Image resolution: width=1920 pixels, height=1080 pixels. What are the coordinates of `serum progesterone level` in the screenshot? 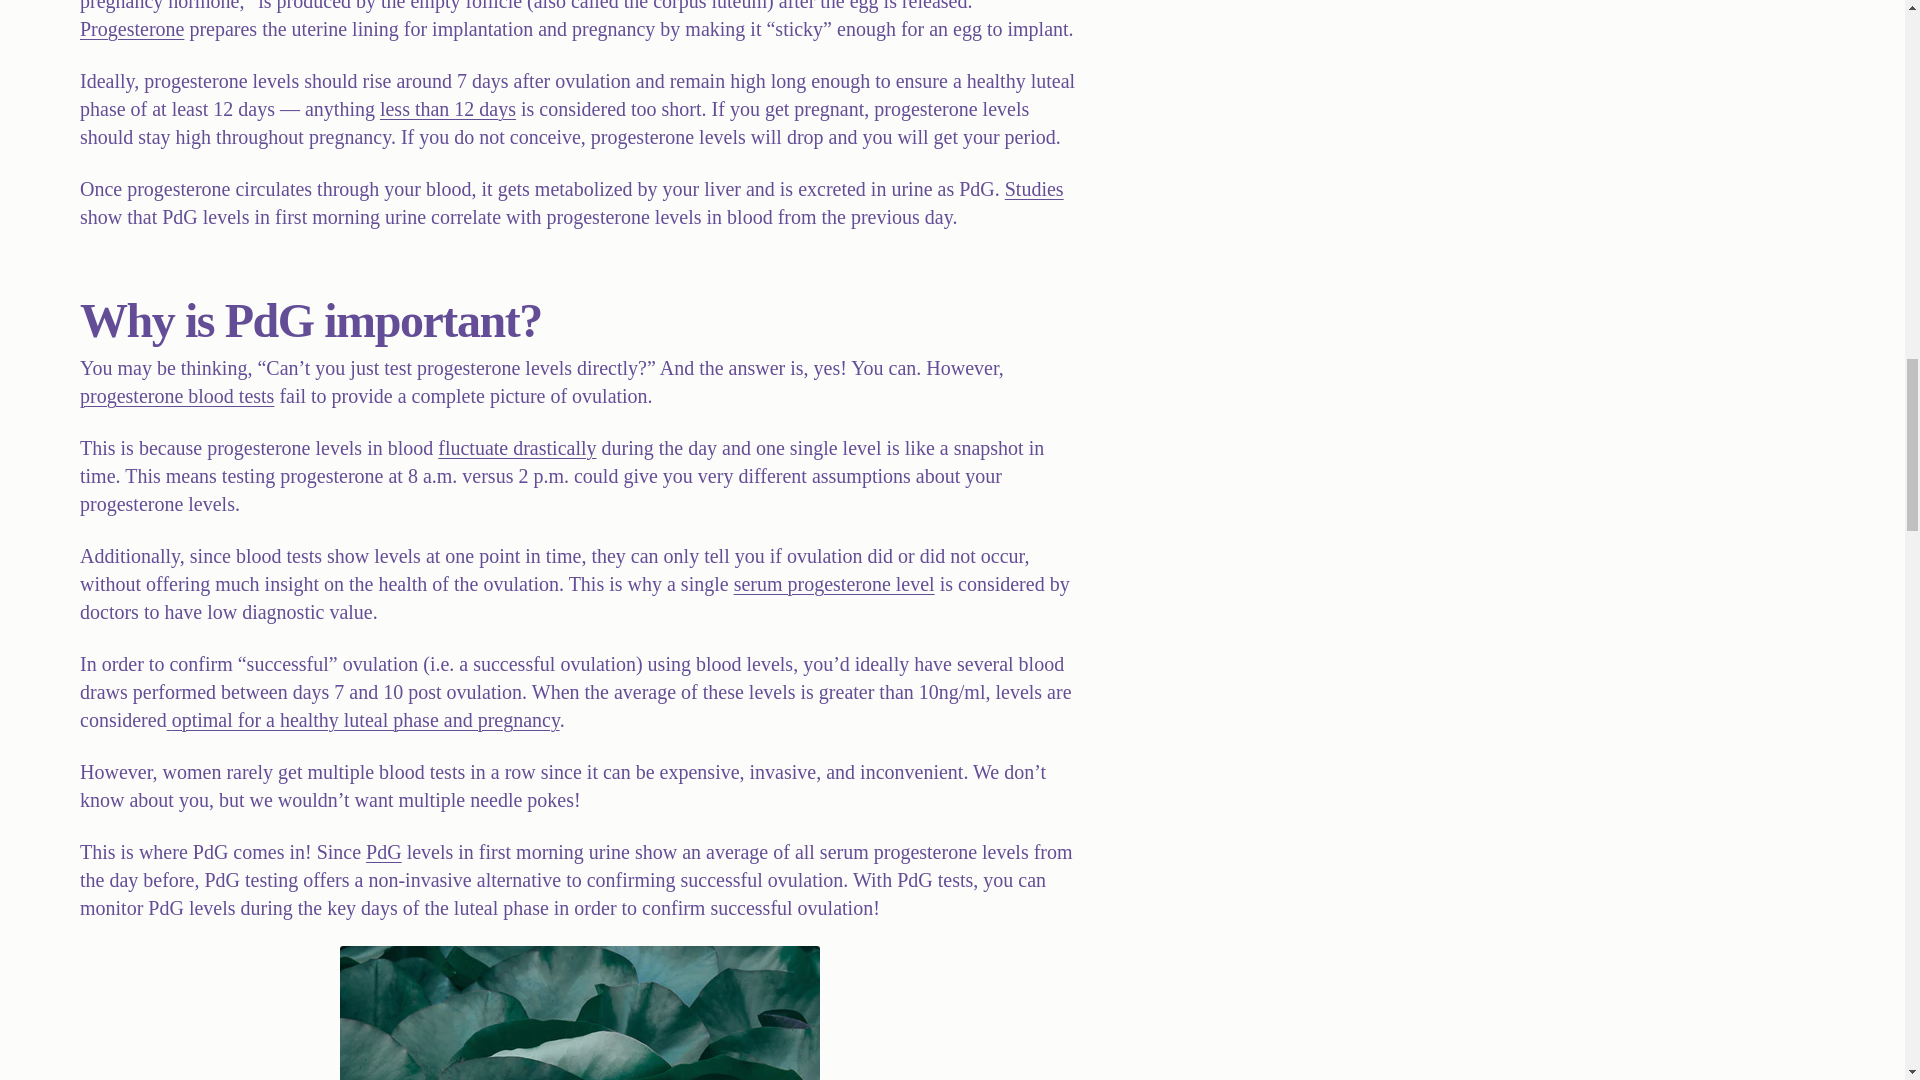 It's located at (834, 584).